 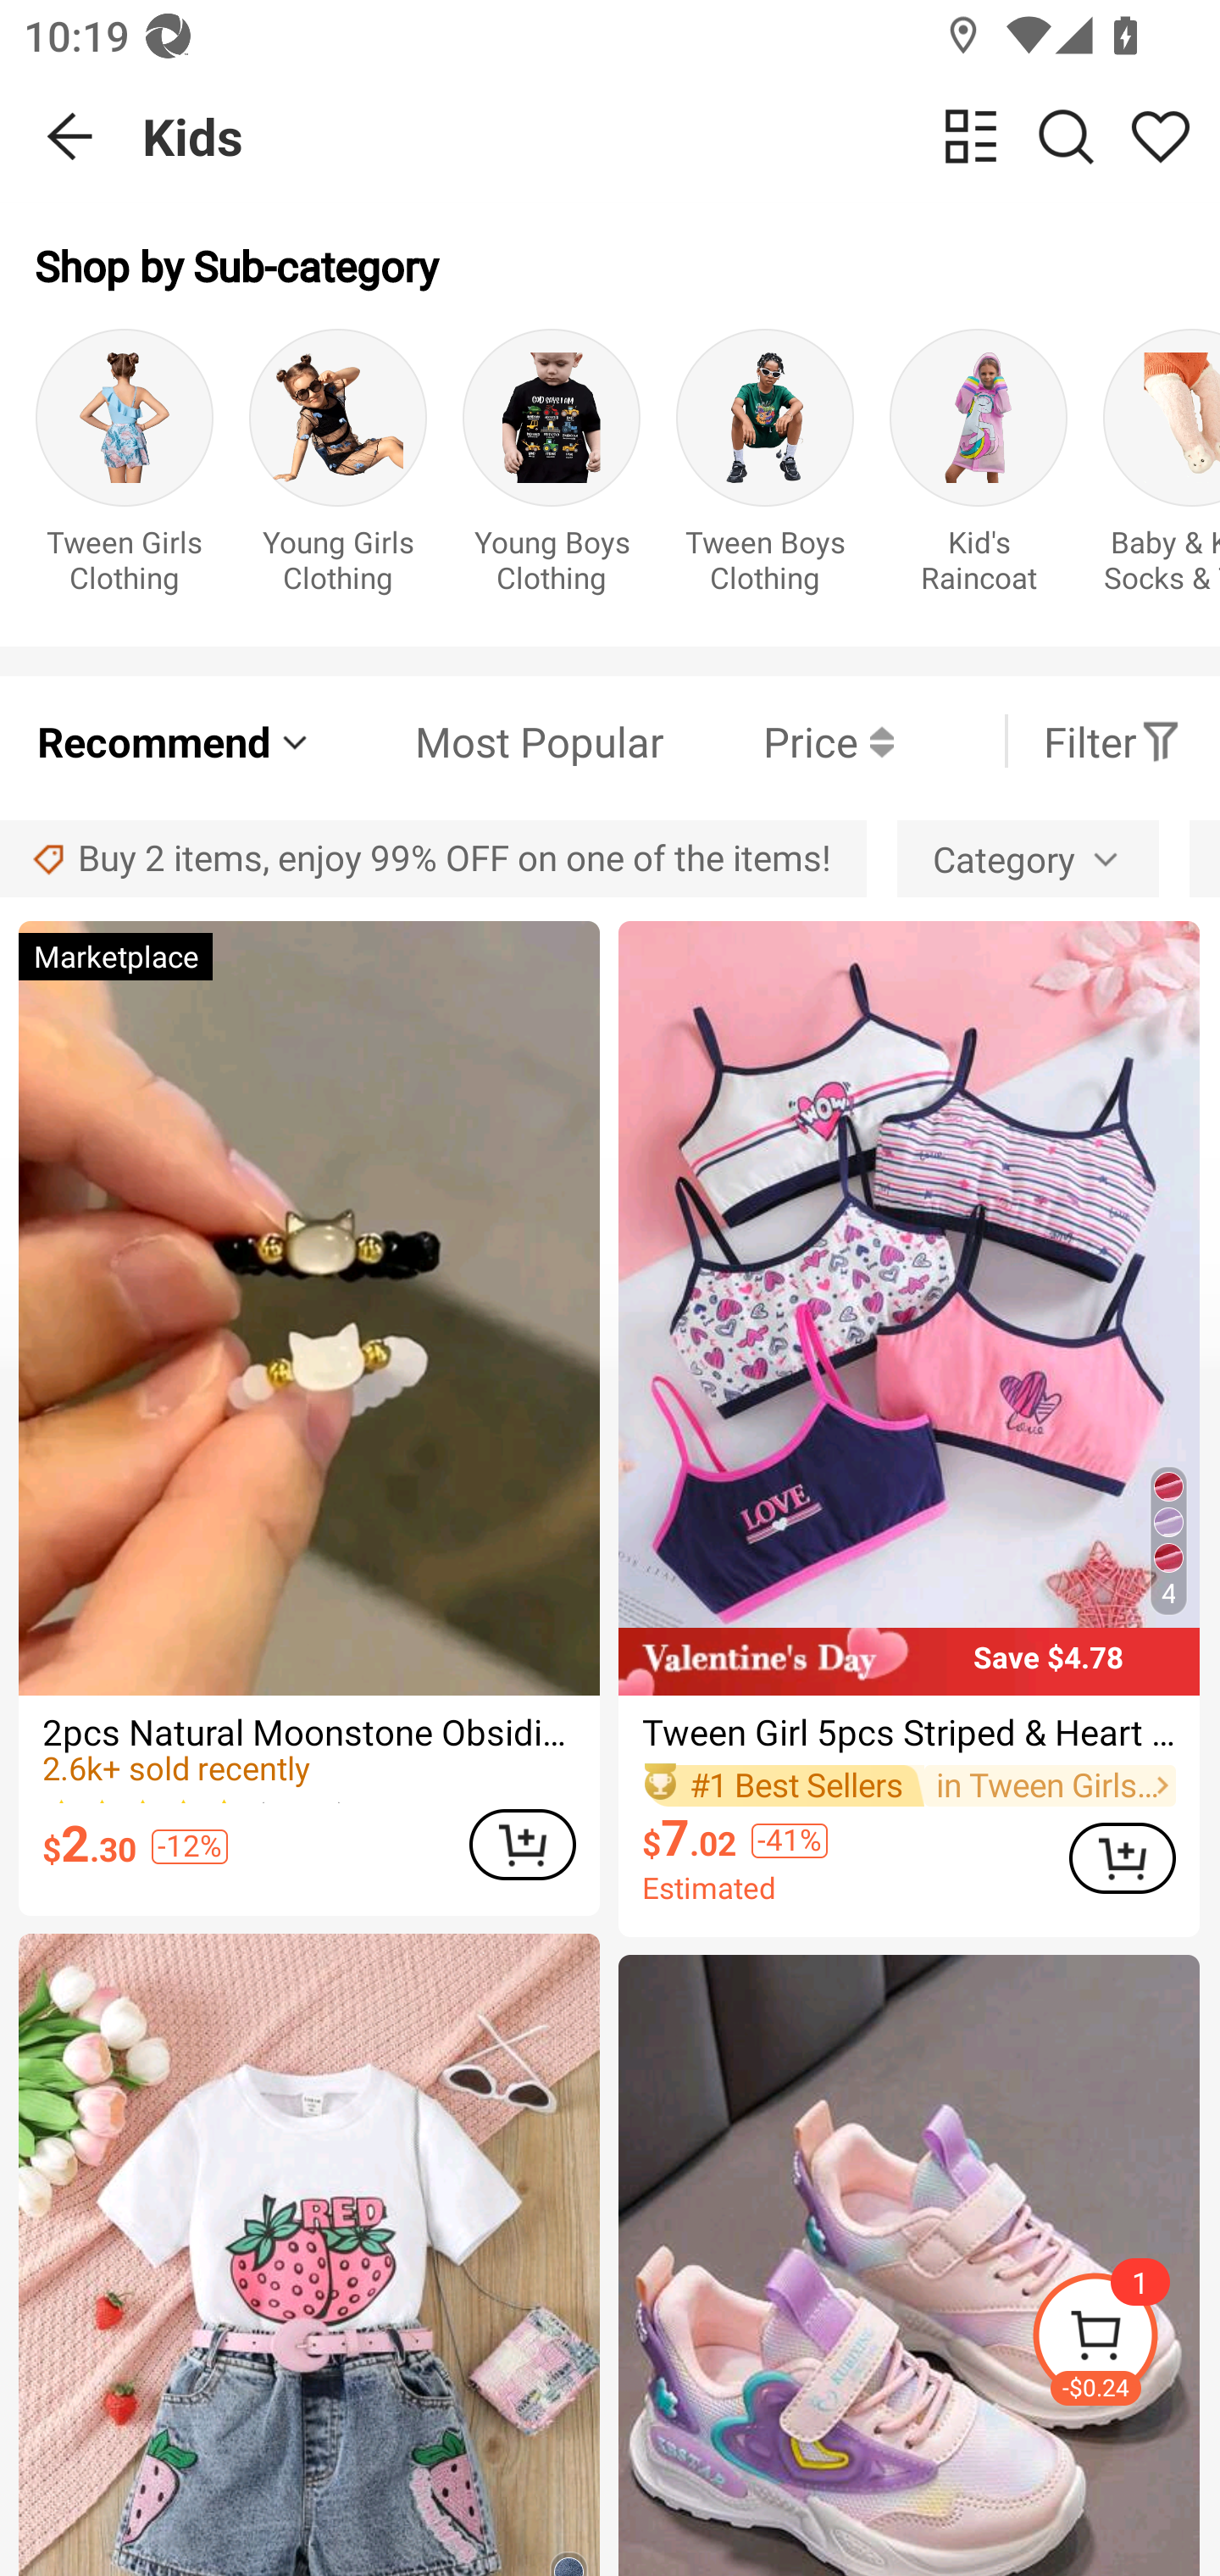 I want to click on Buy 2 items, enjoy 99% OFF on one of the items!, so click(x=433, y=858).